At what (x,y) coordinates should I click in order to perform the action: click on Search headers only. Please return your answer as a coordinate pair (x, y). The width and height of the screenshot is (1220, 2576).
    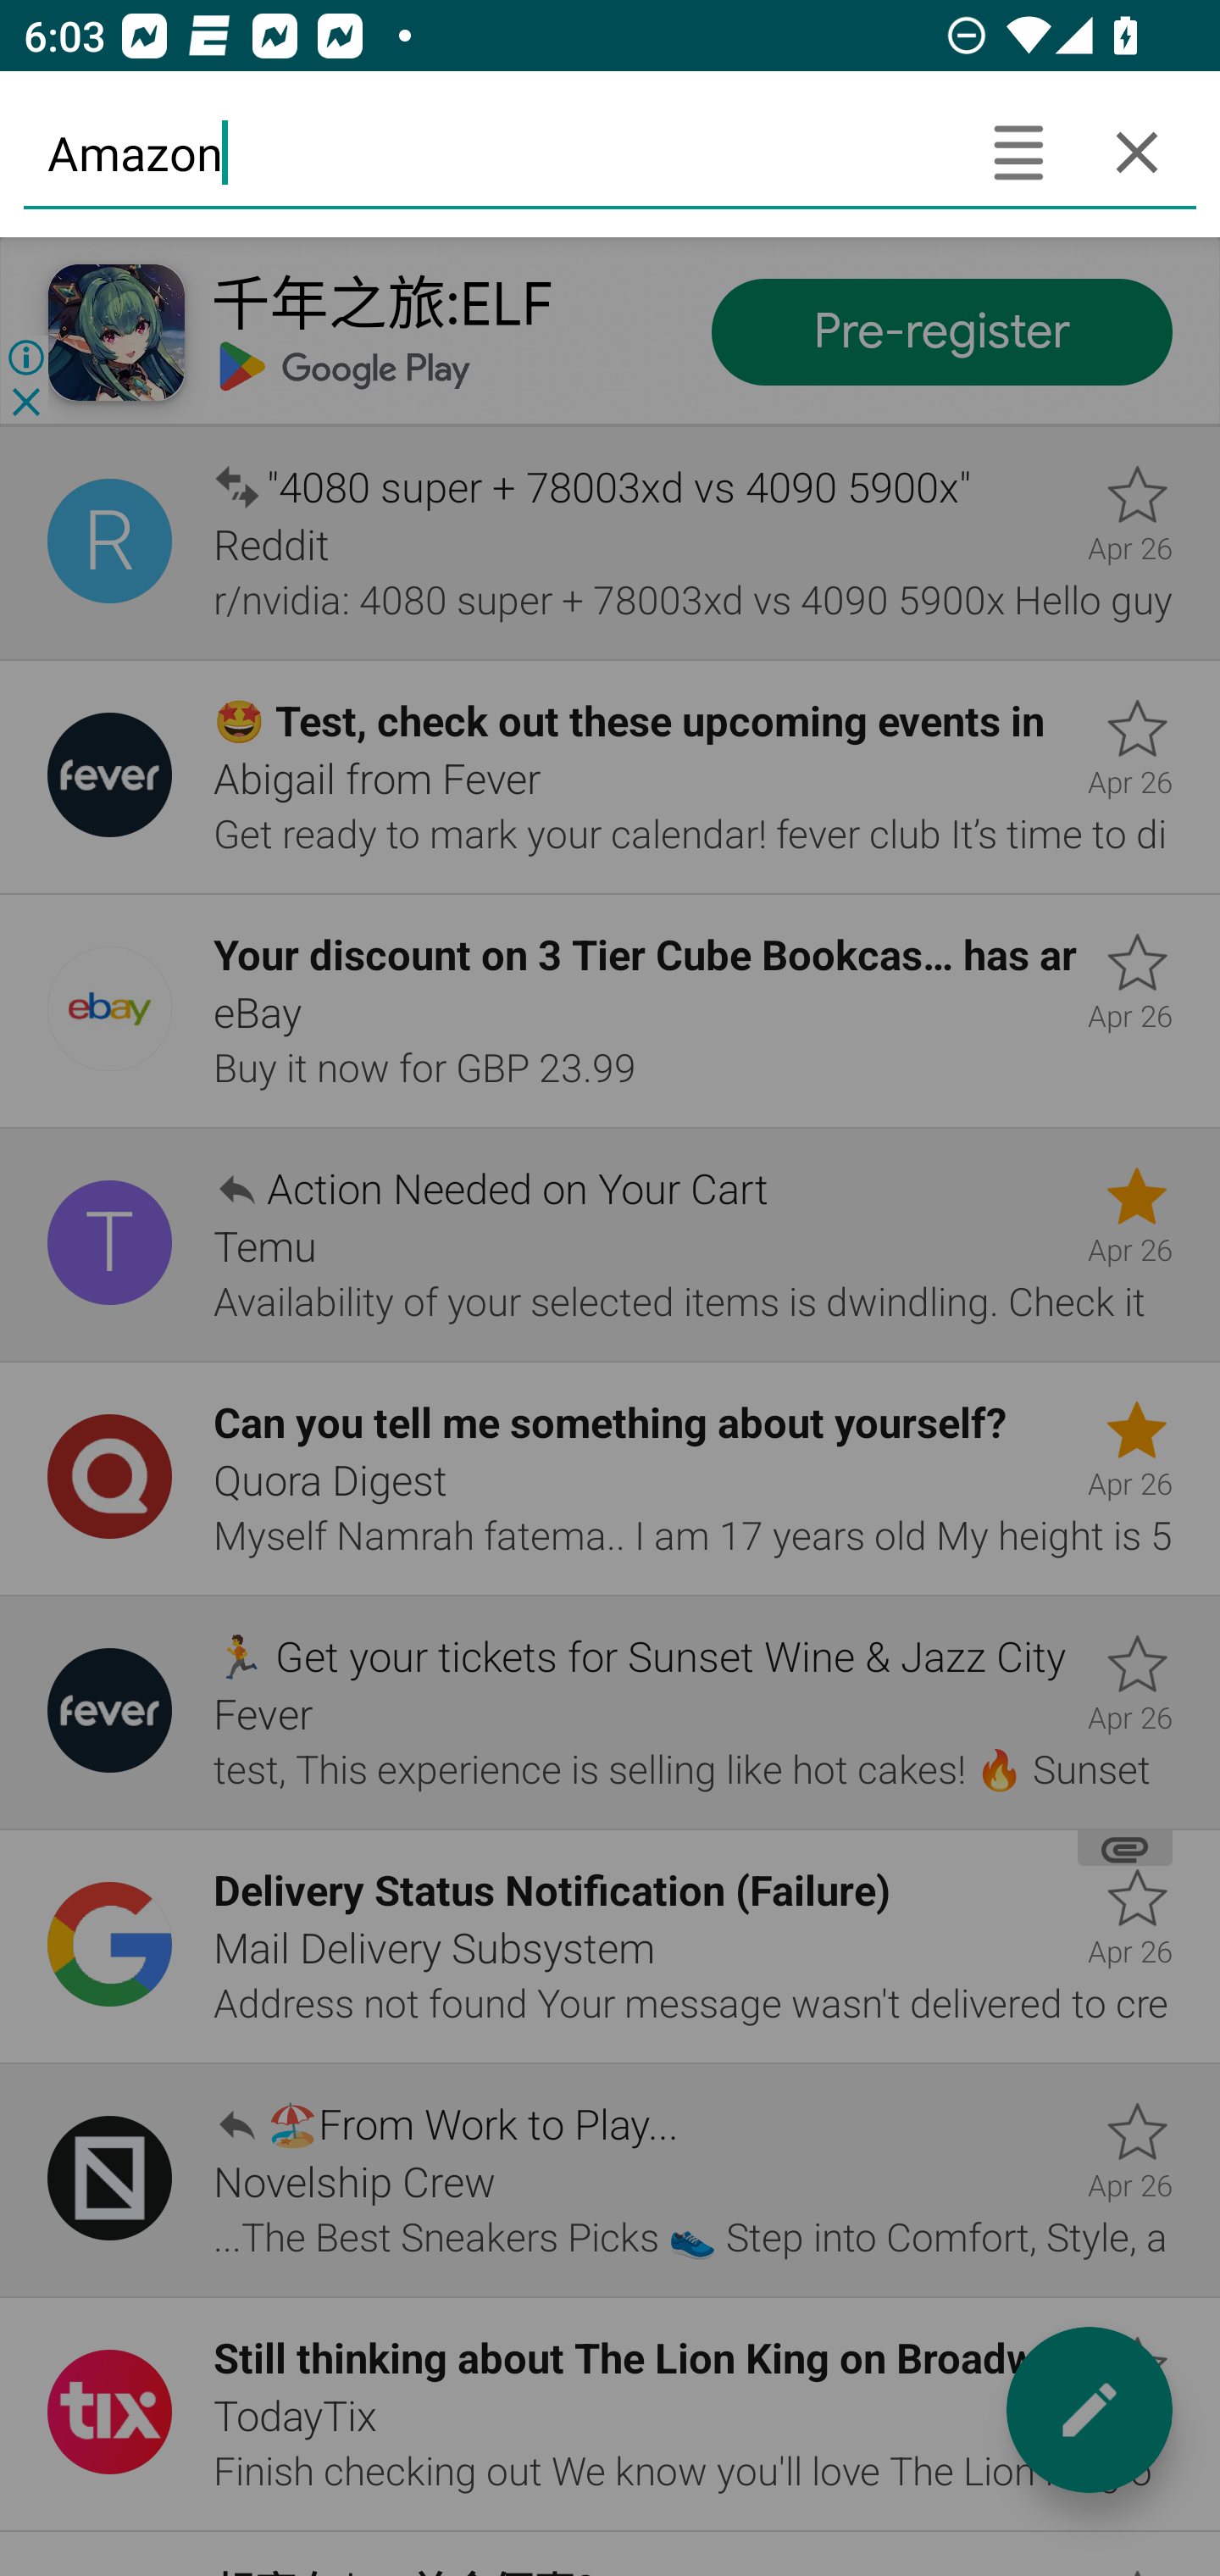
    Looking at the image, I should click on (1018, 152).